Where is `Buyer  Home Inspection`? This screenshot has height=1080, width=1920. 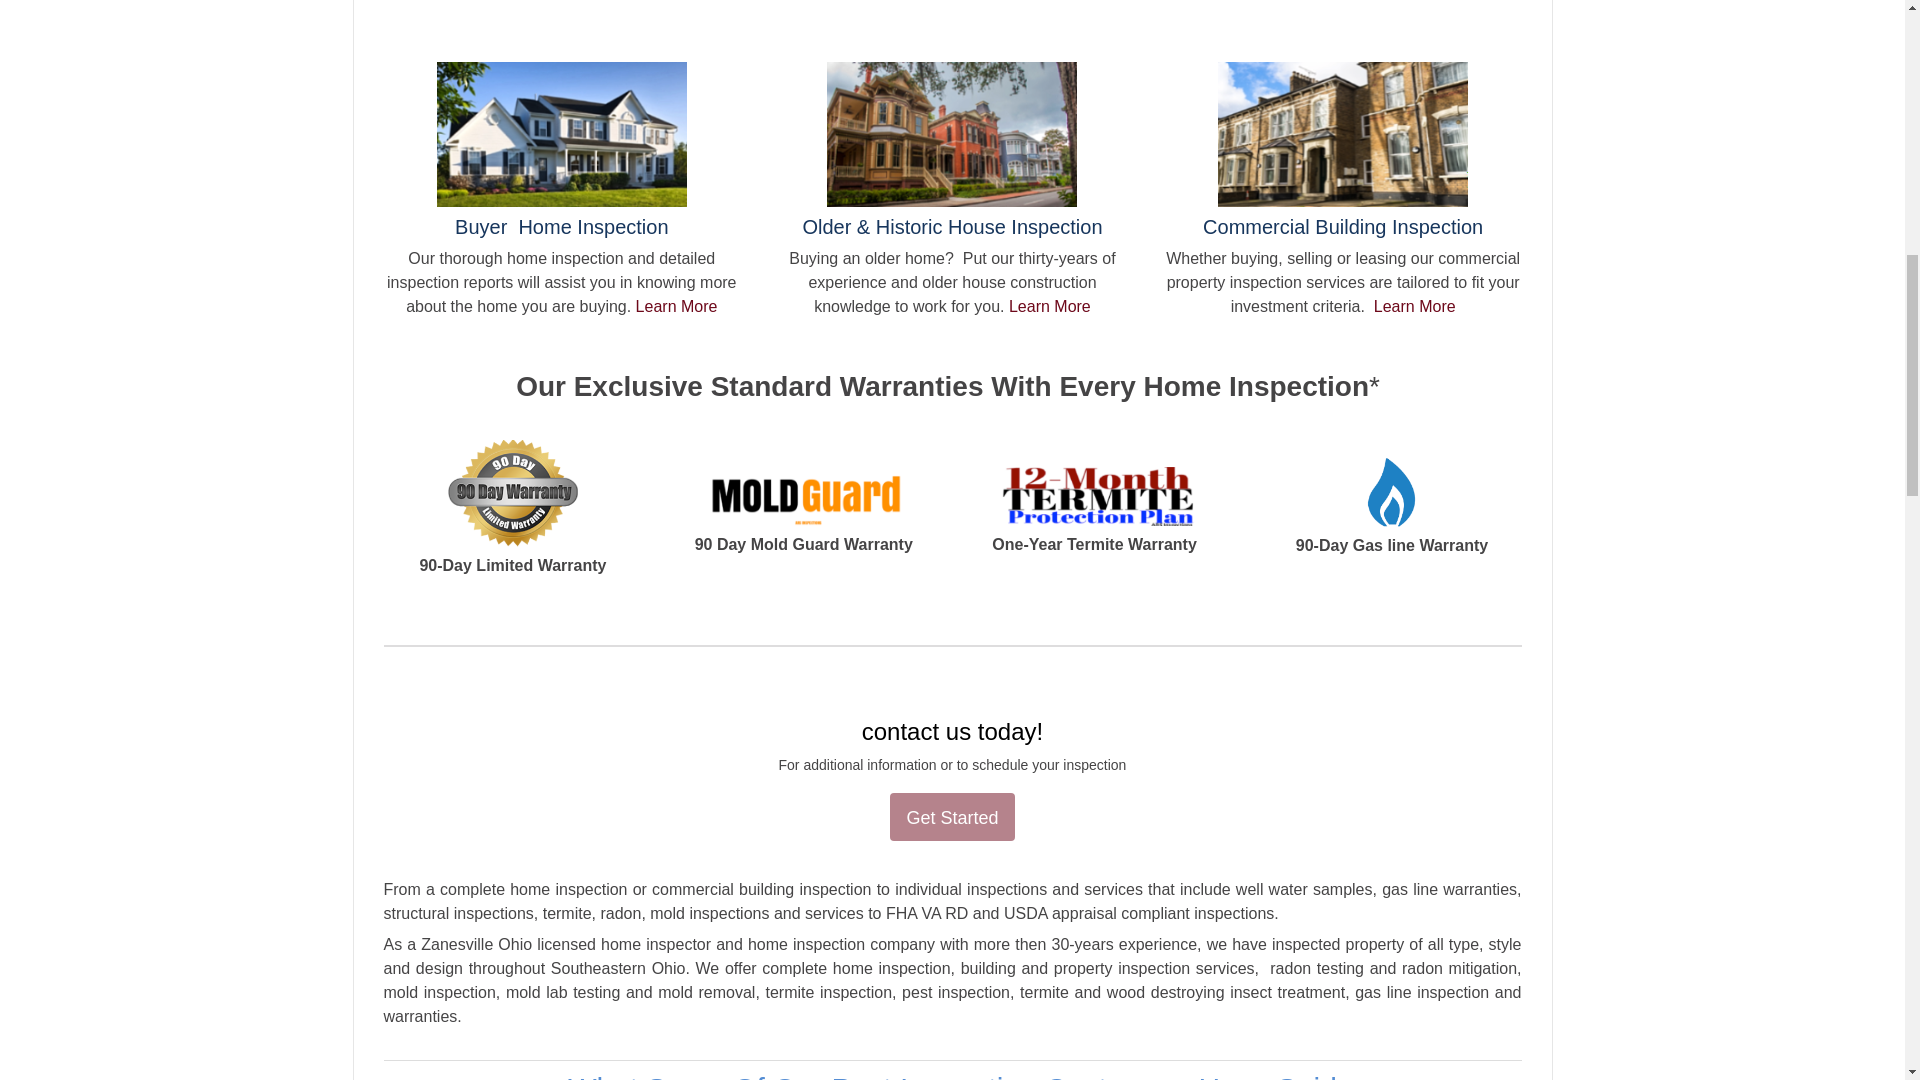 Buyer  Home Inspection is located at coordinates (562, 224).